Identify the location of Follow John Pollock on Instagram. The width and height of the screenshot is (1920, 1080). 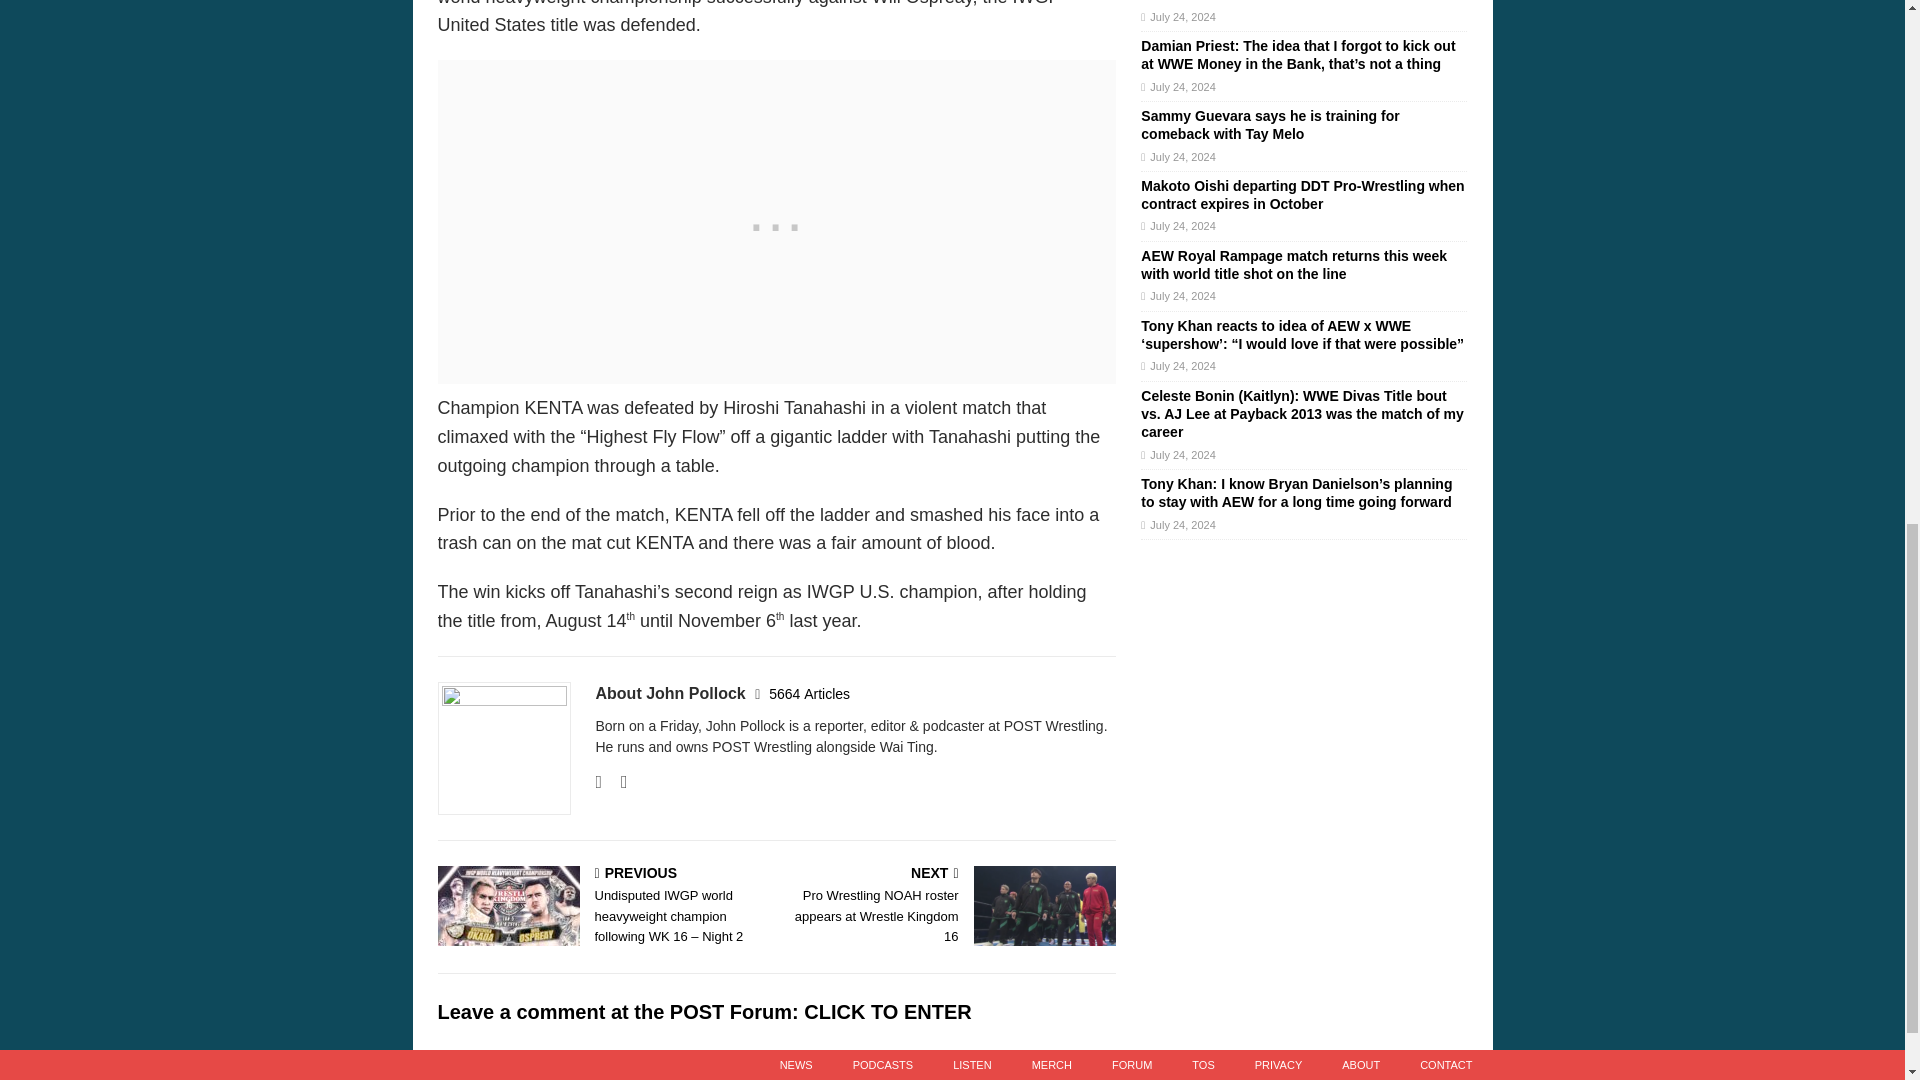
(616, 782).